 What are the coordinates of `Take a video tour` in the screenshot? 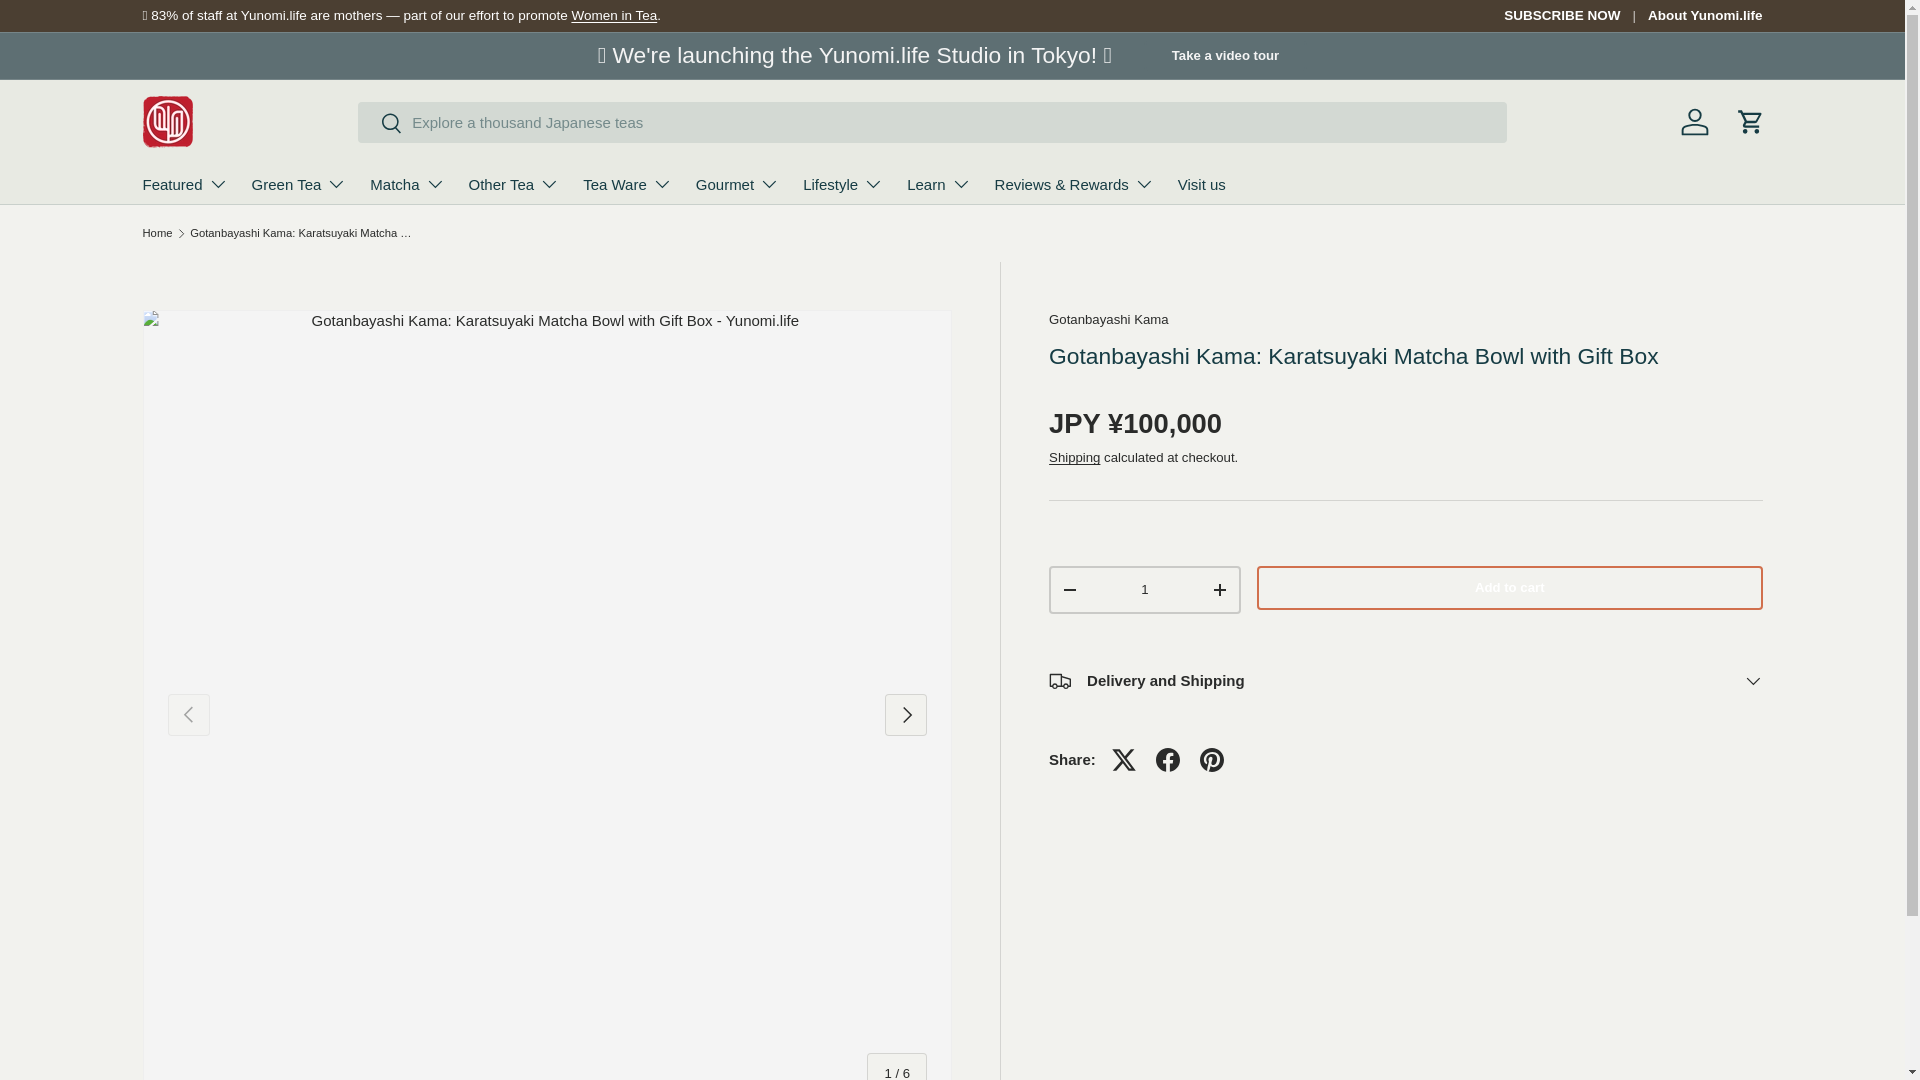 It's located at (1226, 56).